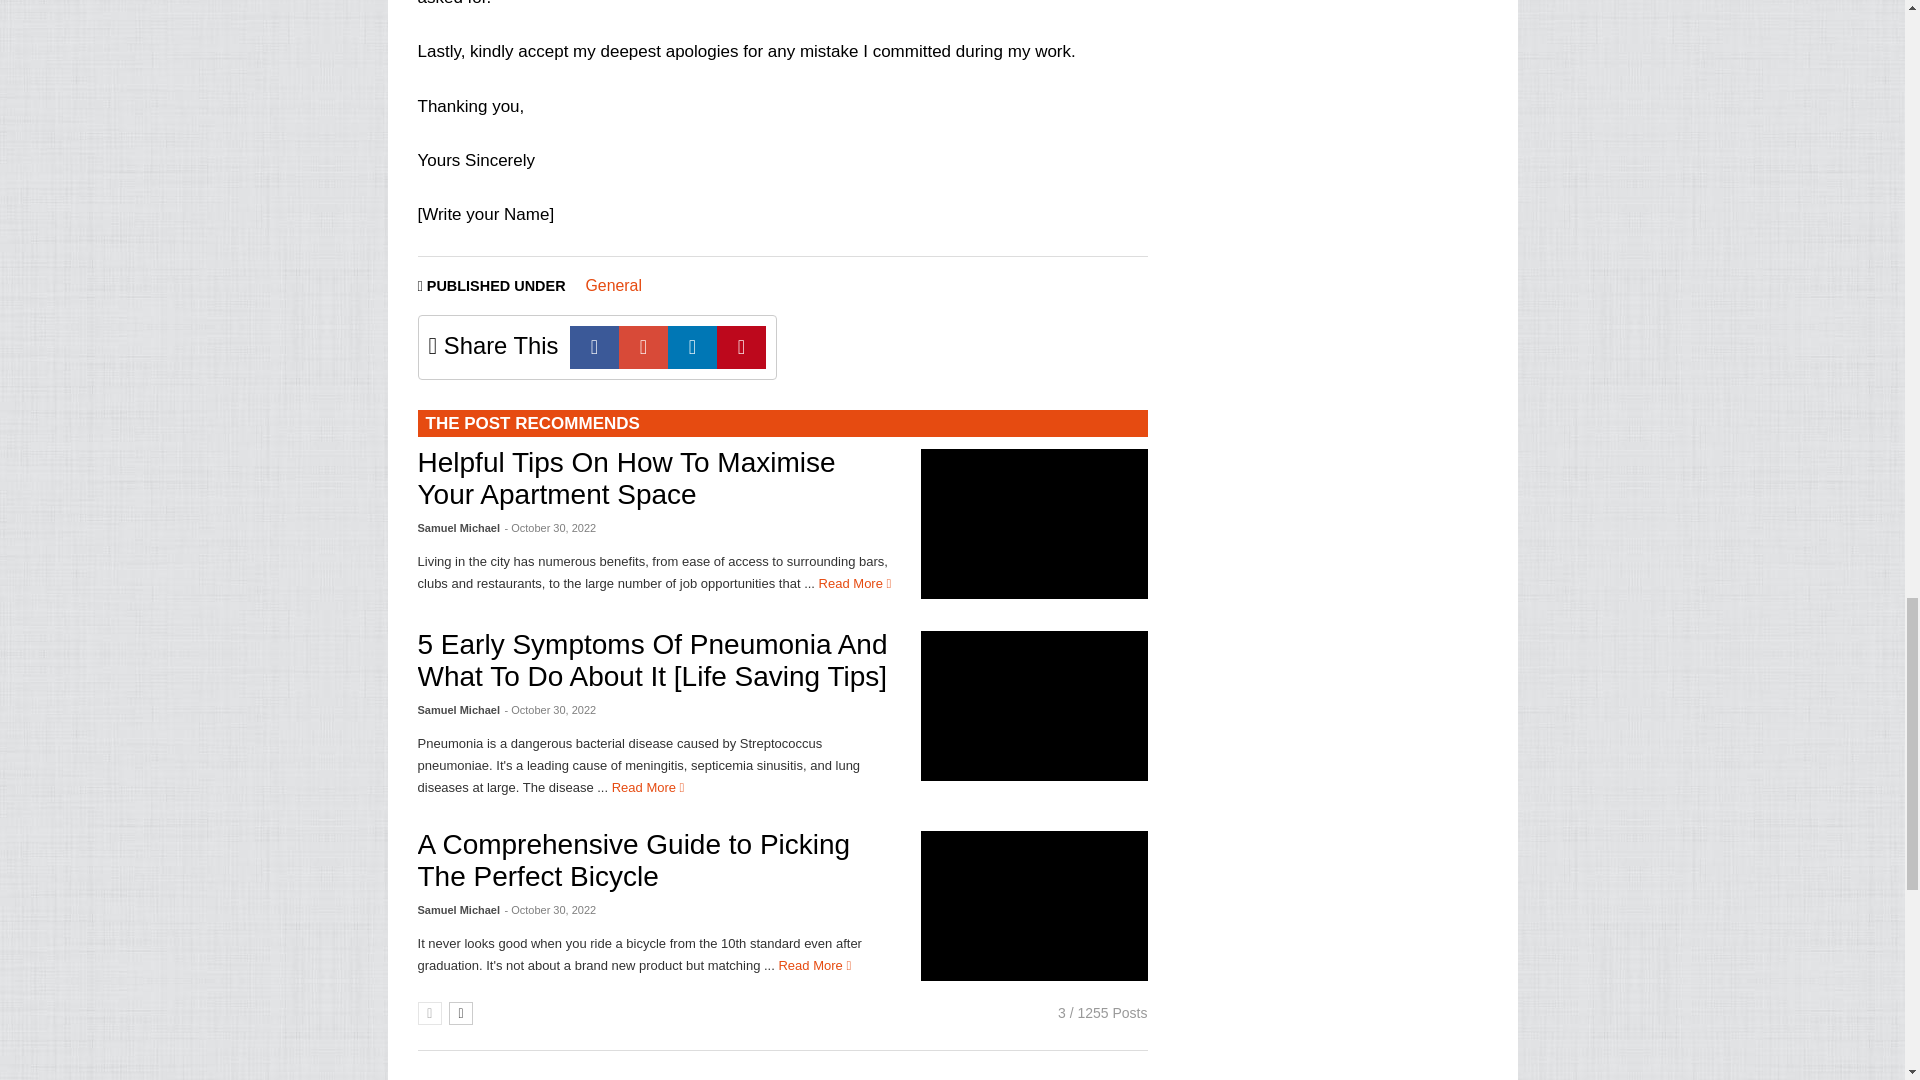 The image size is (1920, 1080). What do you see at coordinates (1034, 524) in the screenshot?
I see `Helpful Tips On How To Maximise Your Apartment Space` at bounding box center [1034, 524].